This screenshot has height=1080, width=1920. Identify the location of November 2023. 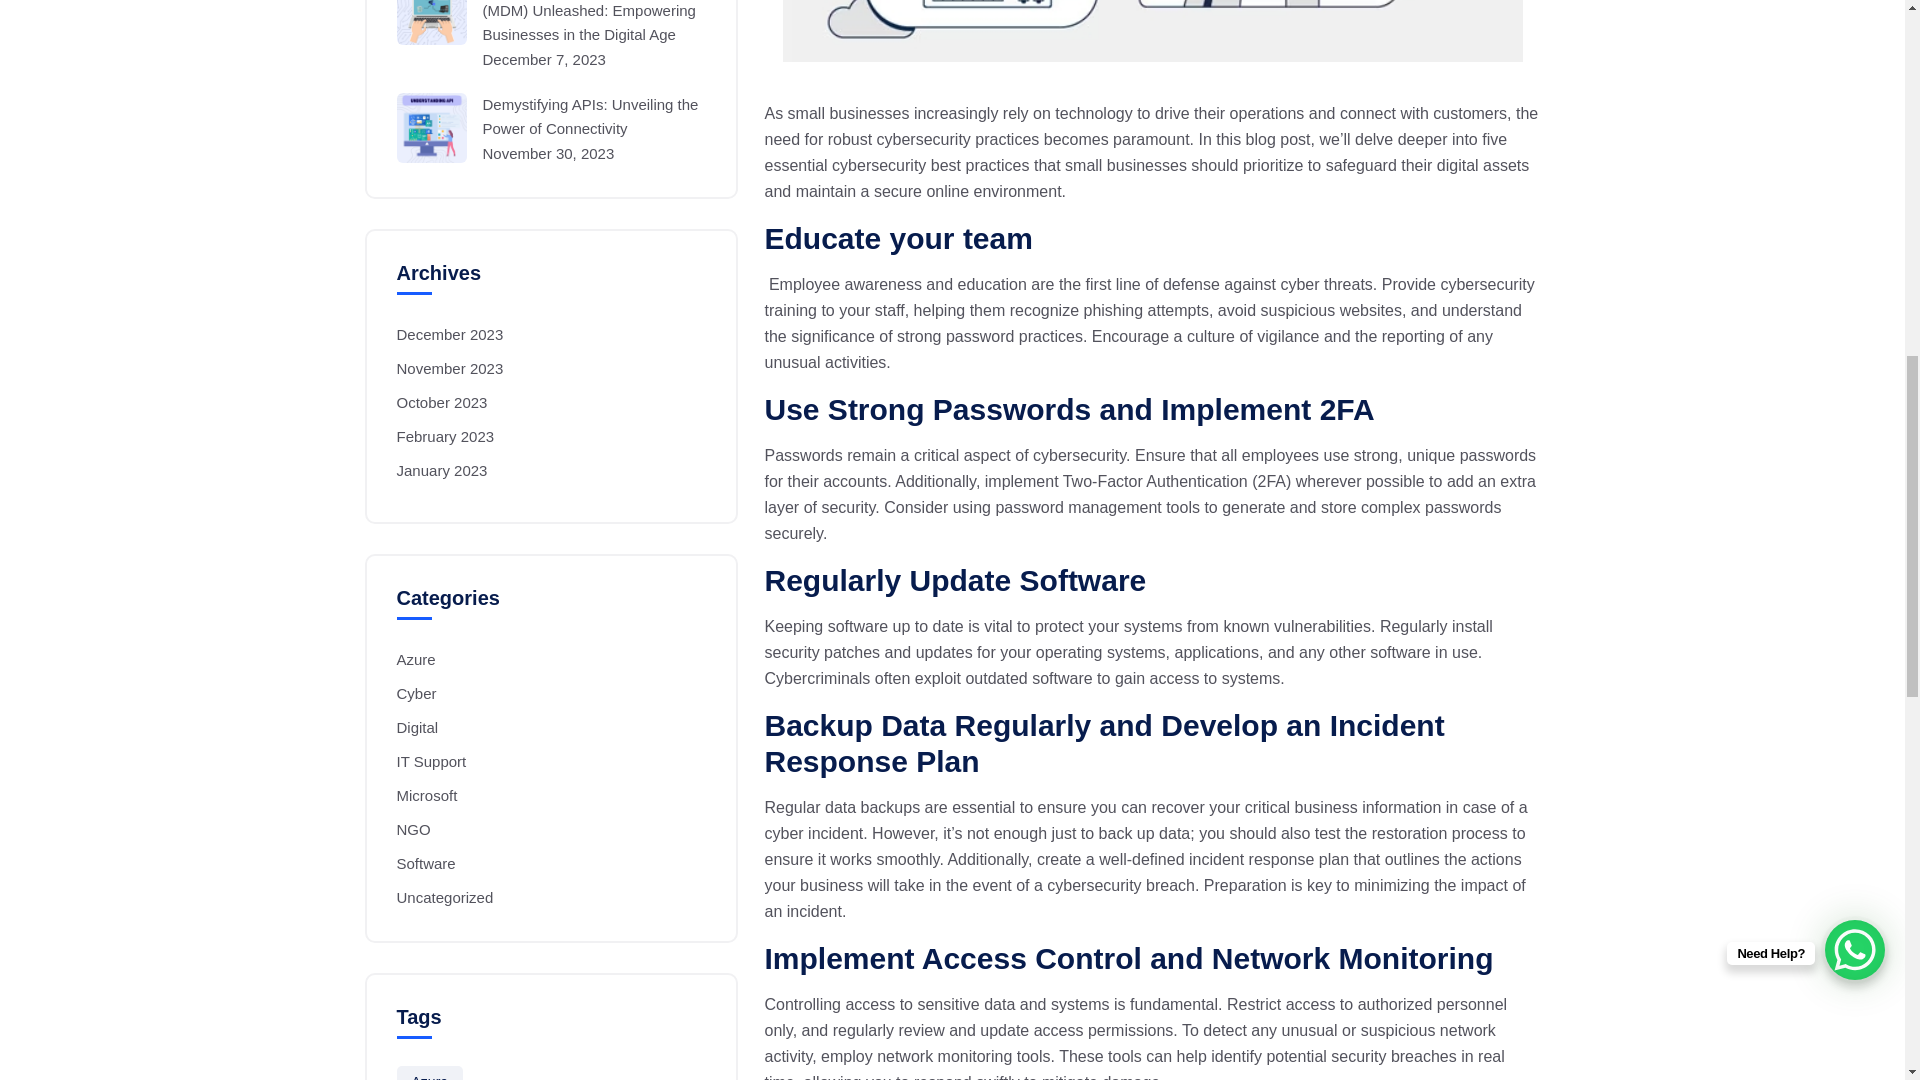
(450, 368).